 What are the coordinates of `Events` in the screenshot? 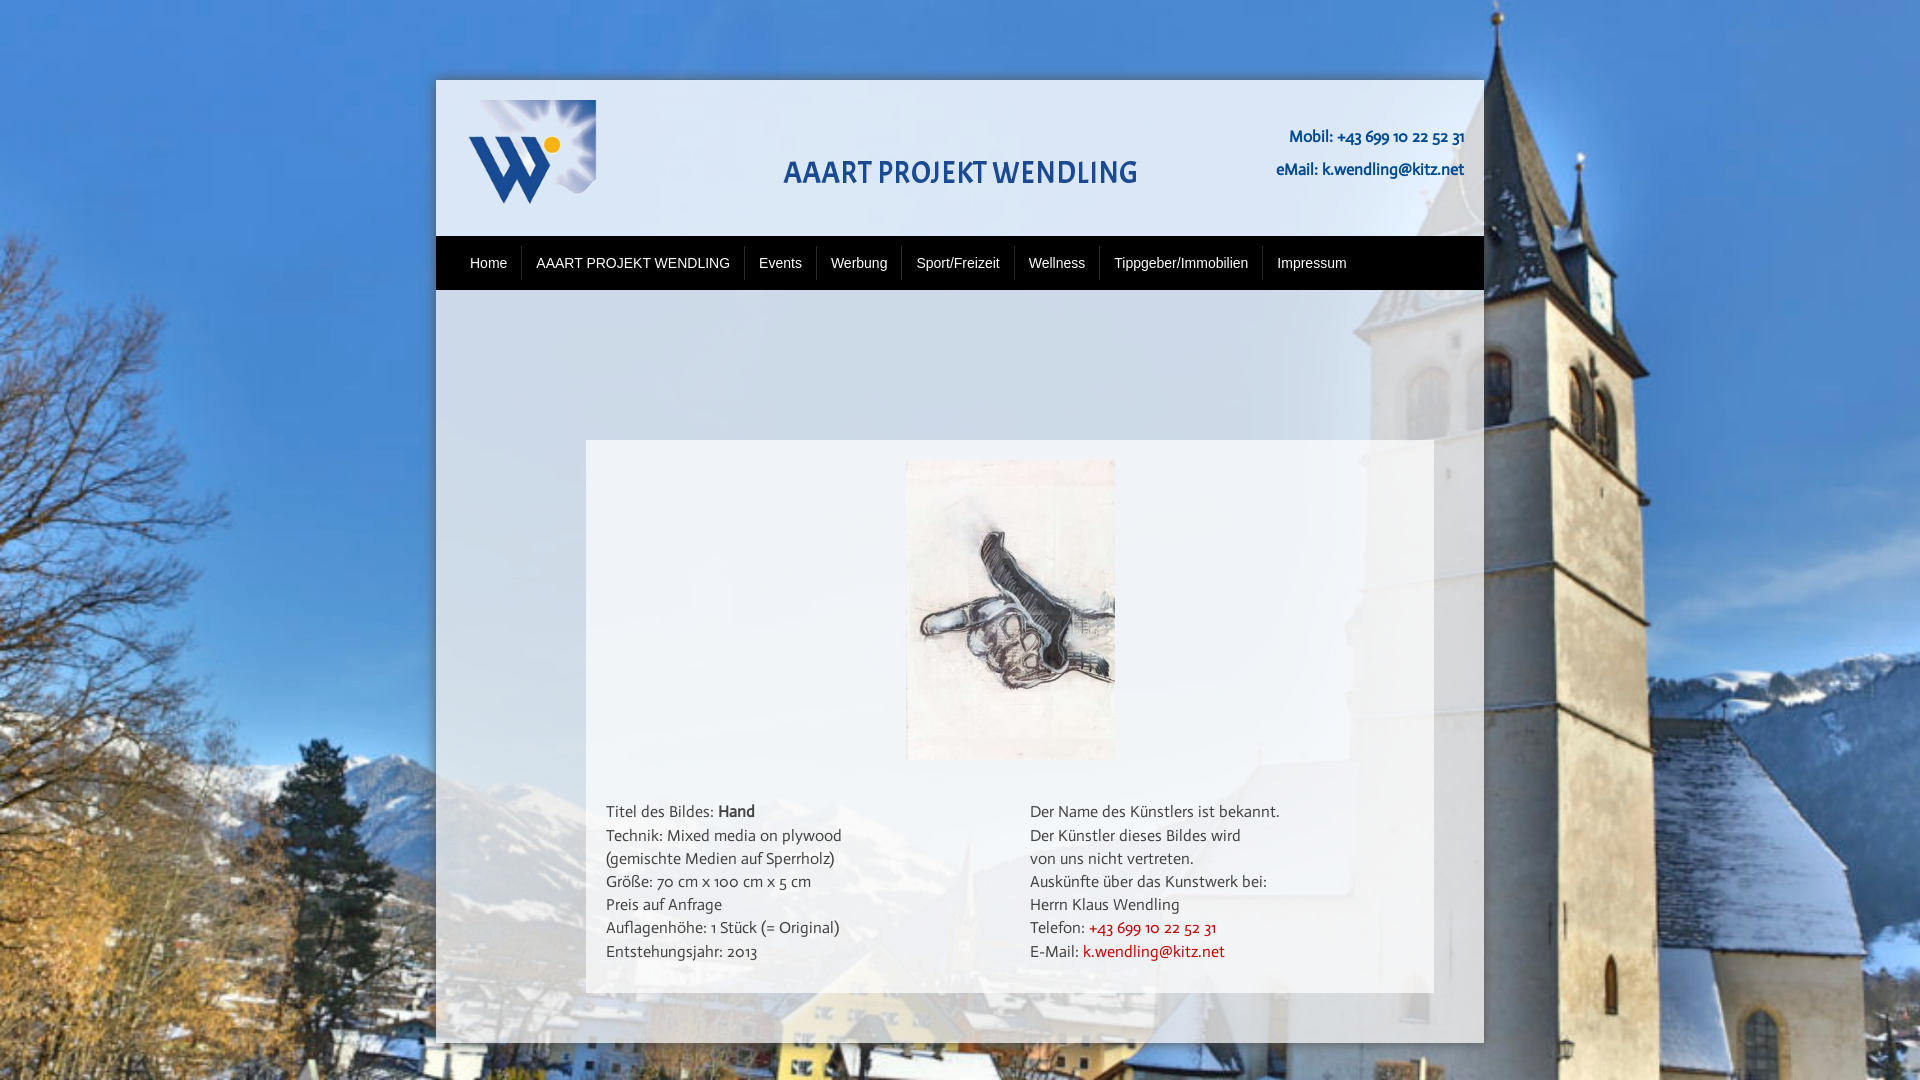 It's located at (780, 263).